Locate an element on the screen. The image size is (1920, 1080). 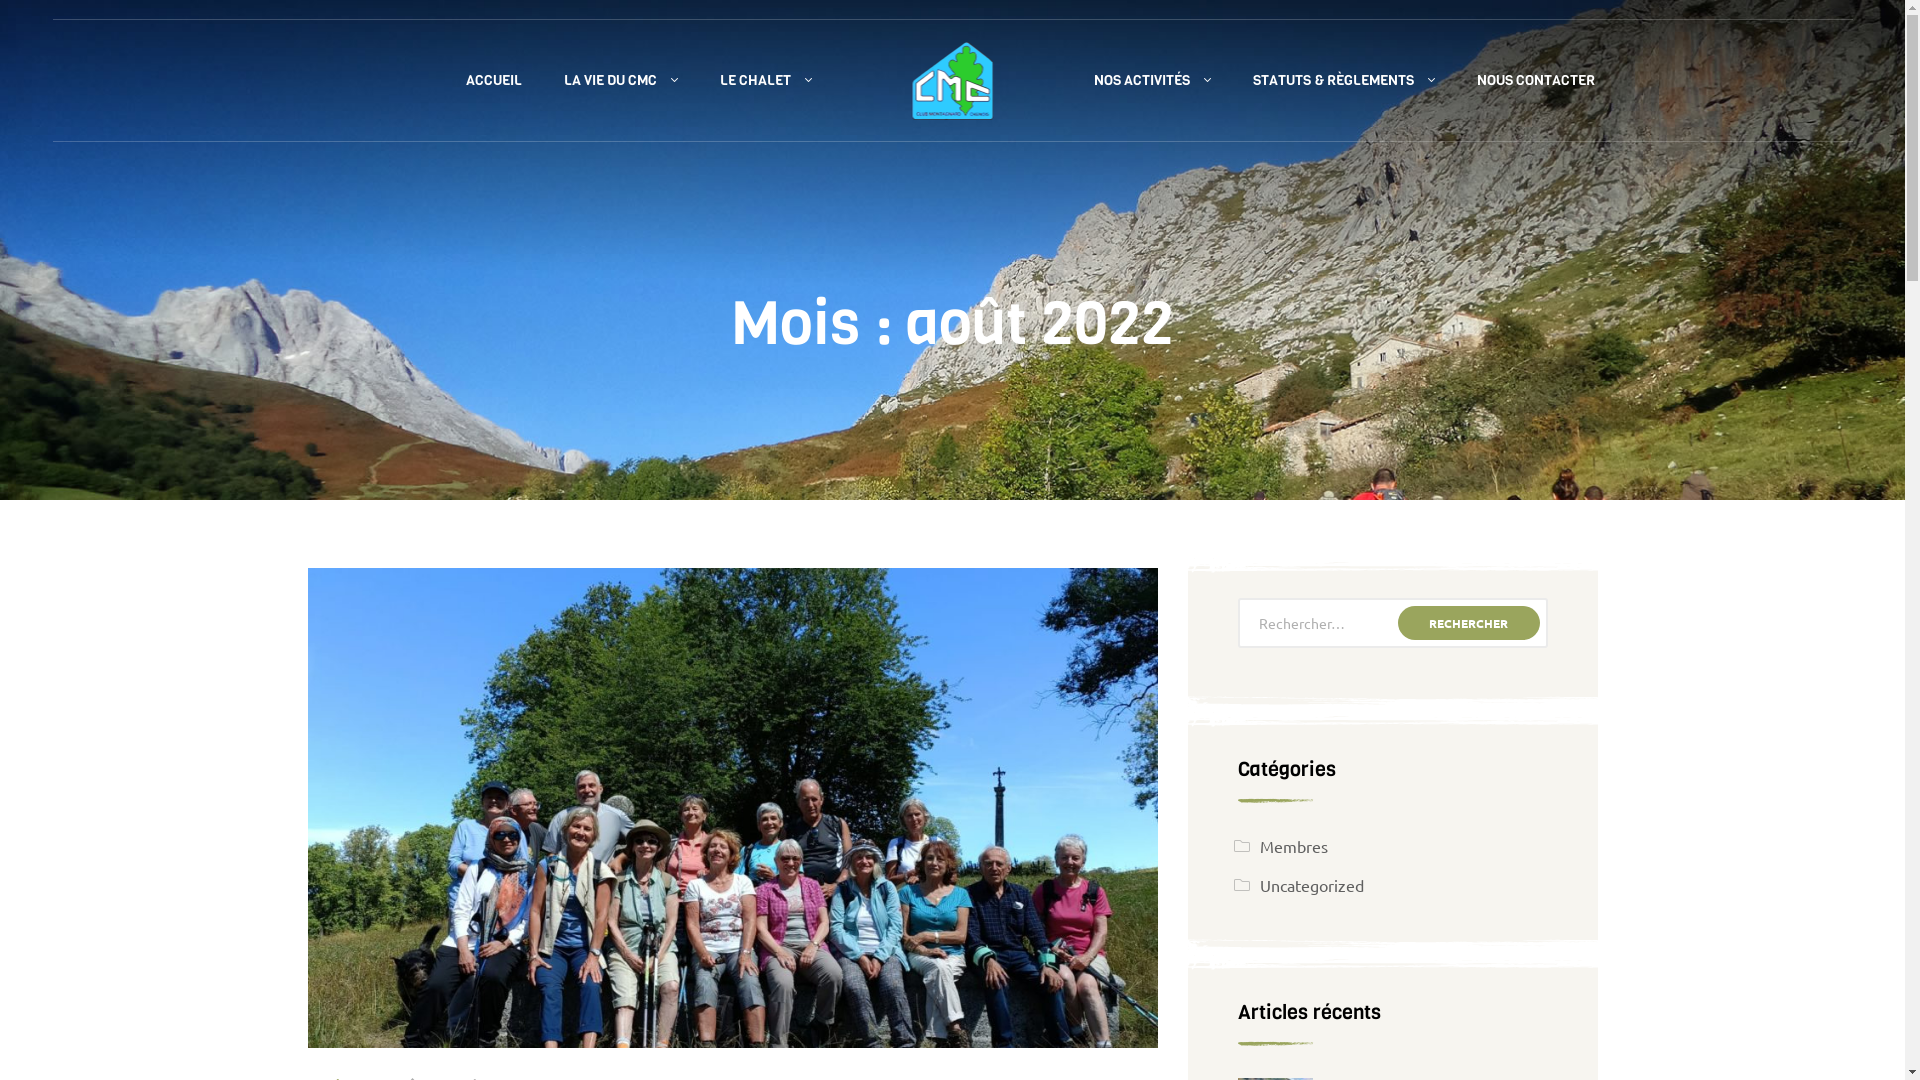
LE CHALET is located at coordinates (765, 81).